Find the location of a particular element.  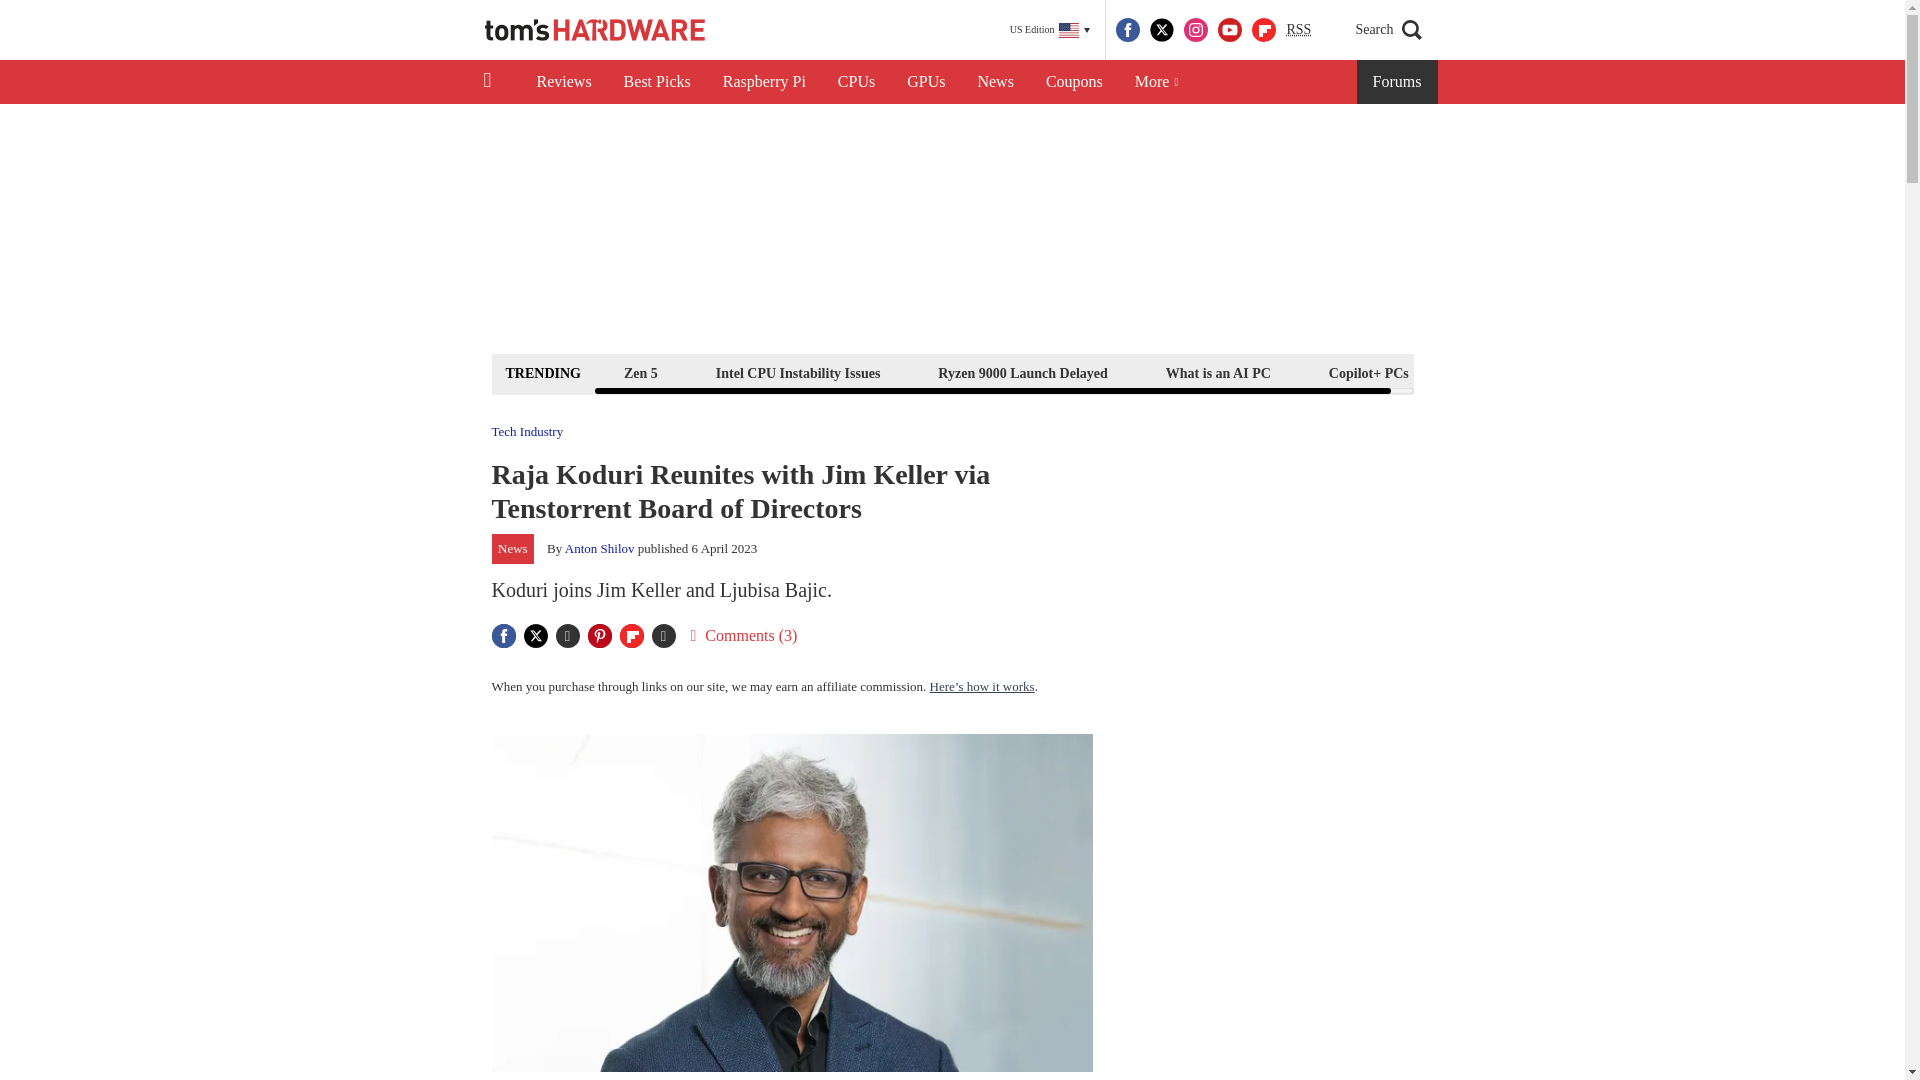

US Edition is located at coordinates (1050, 30).